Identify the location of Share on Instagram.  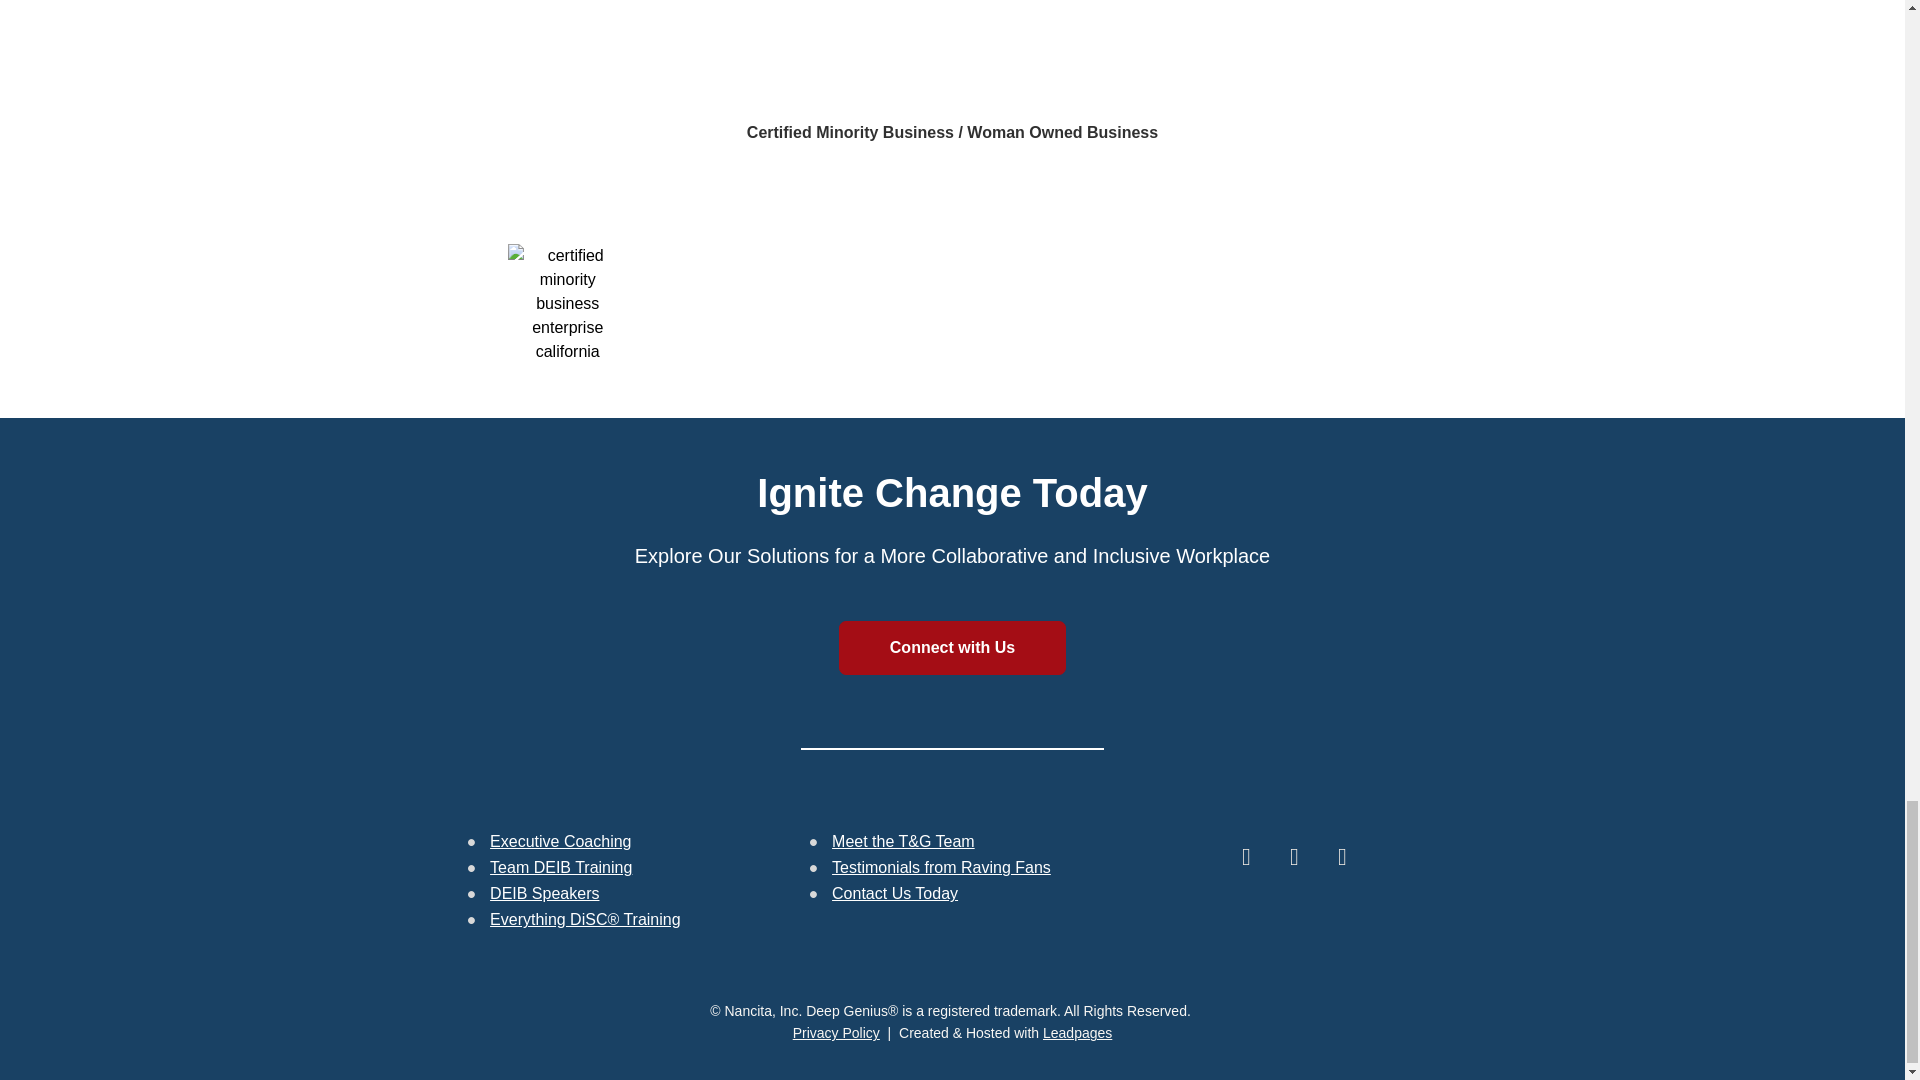
(1293, 856).